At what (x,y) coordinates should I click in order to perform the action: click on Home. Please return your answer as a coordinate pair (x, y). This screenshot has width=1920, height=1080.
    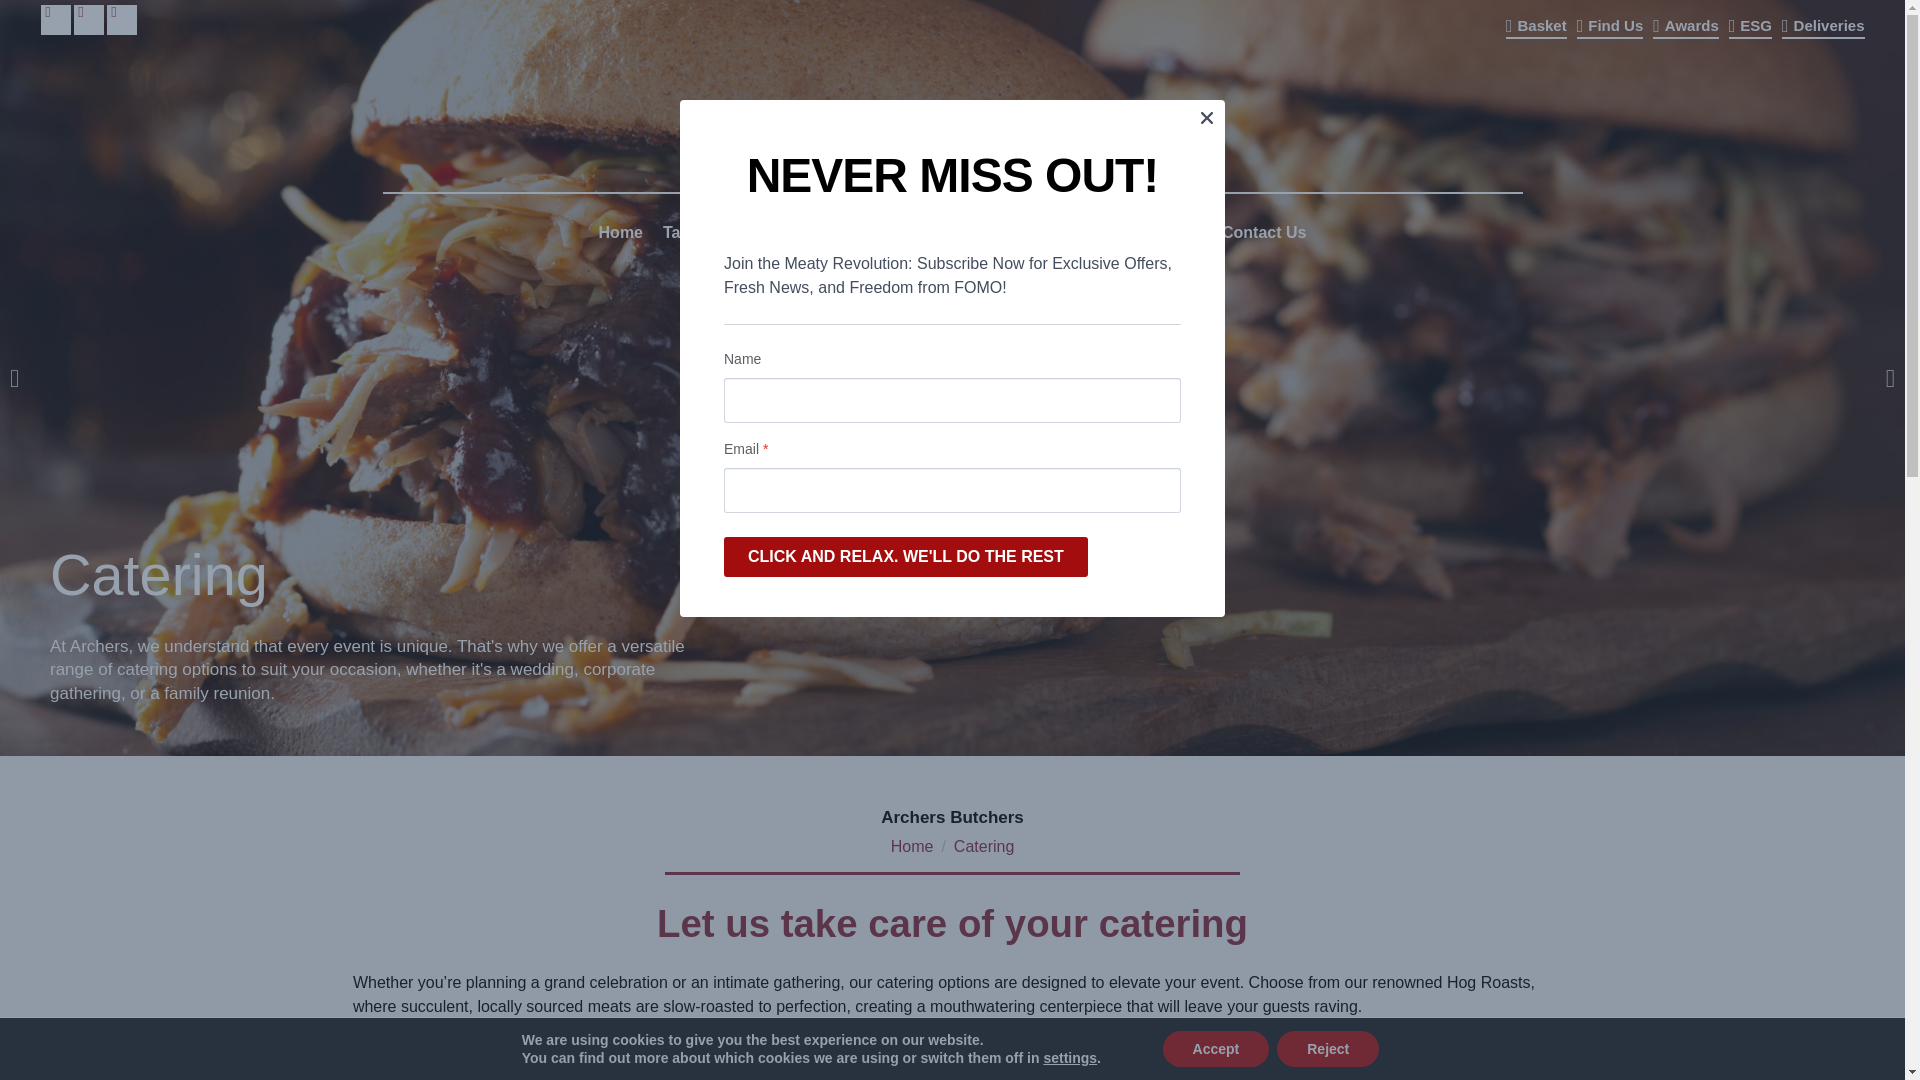
    Looking at the image, I should click on (620, 233).